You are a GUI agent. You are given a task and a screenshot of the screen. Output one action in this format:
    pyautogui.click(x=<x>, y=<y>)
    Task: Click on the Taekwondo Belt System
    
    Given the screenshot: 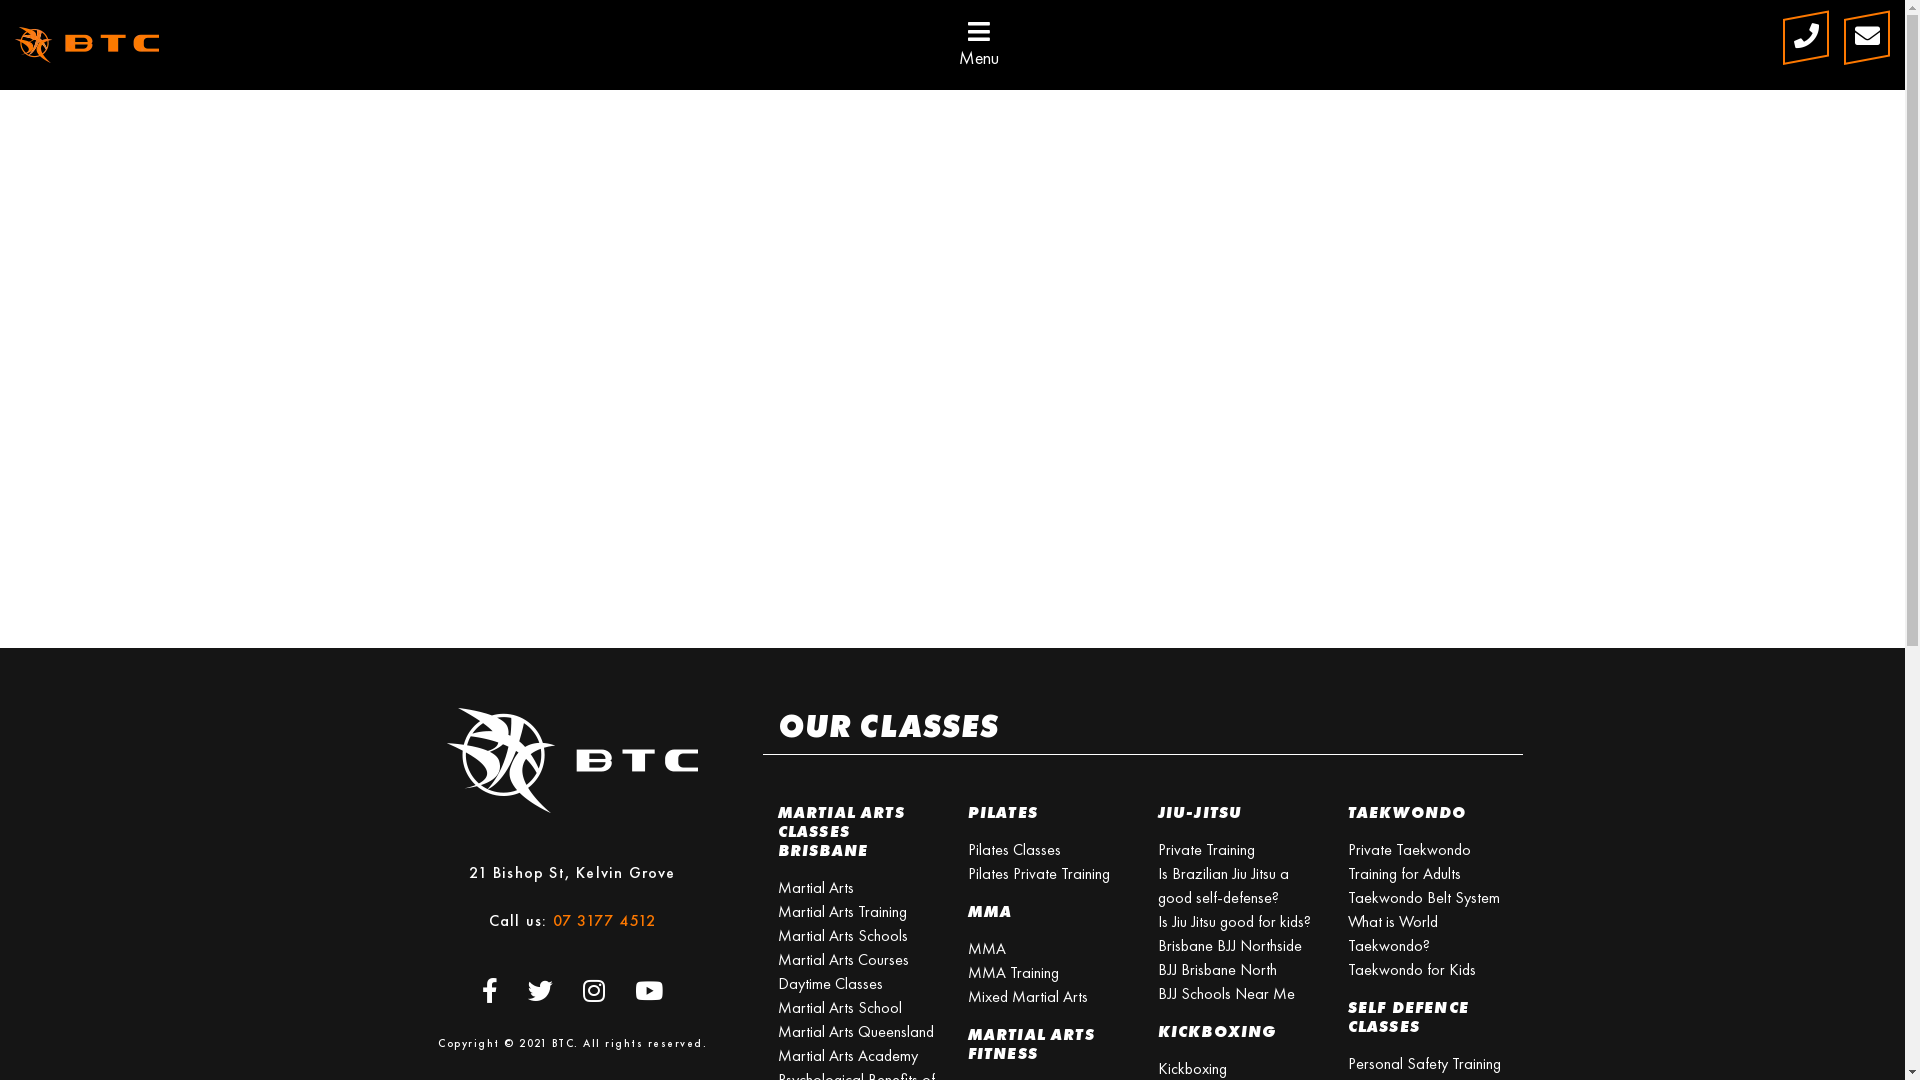 What is the action you would take?
    pyautogui.click(x=1424, y=898)
    